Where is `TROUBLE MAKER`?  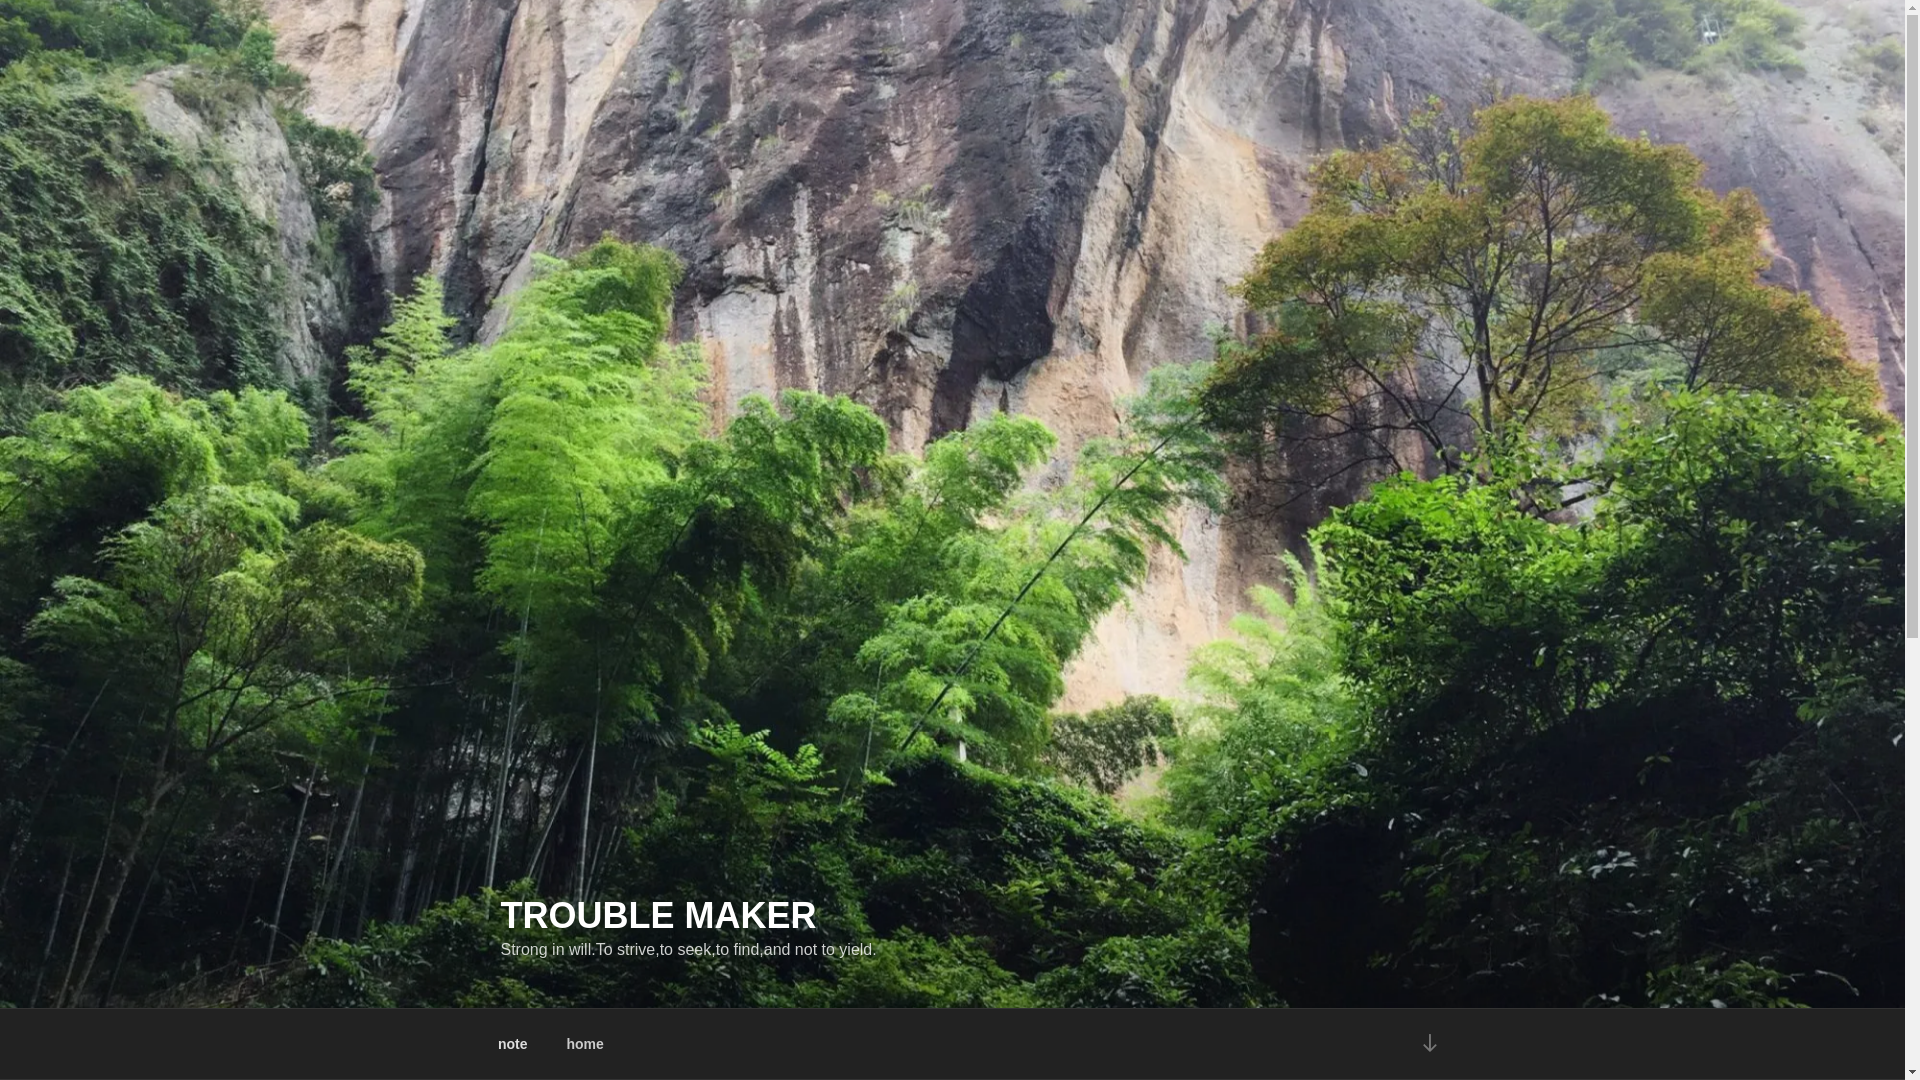 TROUBLE MAKER is located at coordinates (658, 916).